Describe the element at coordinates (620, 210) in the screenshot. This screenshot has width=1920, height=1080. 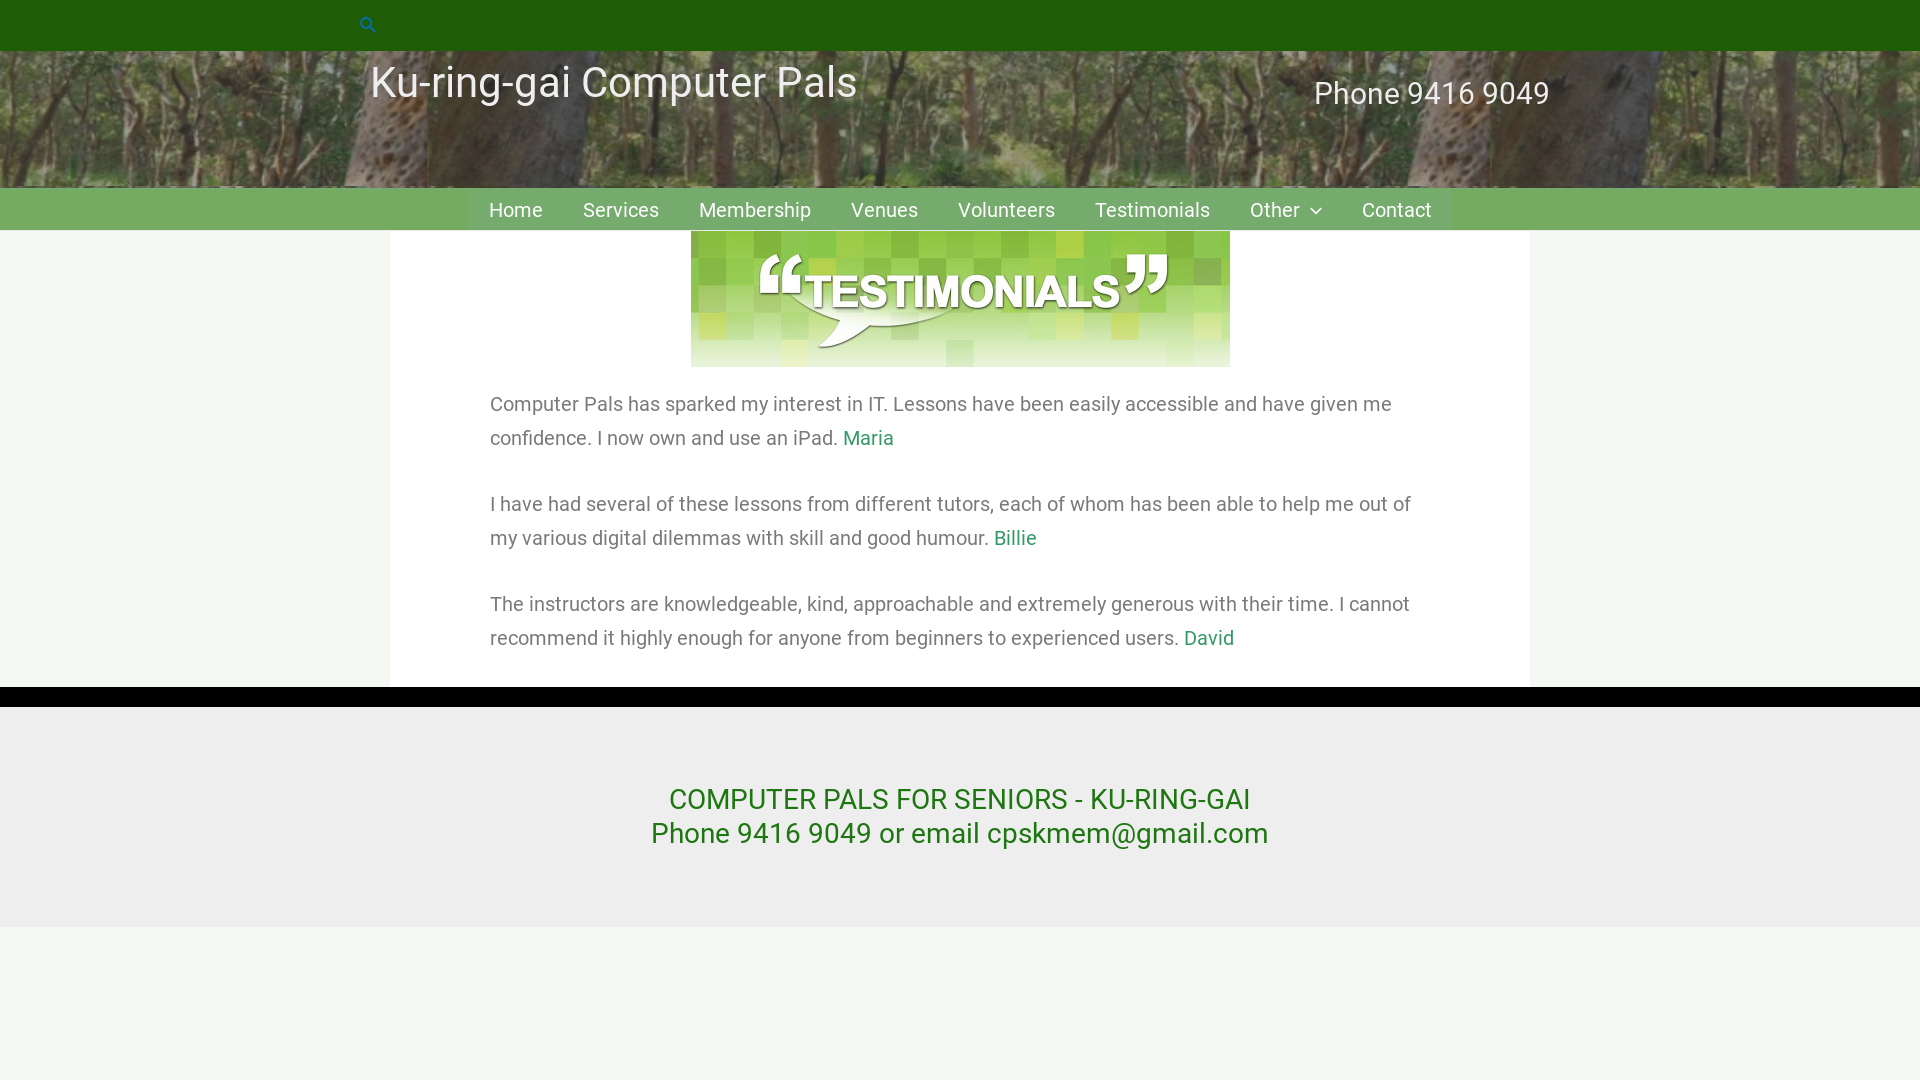
I see `Services` at that location.